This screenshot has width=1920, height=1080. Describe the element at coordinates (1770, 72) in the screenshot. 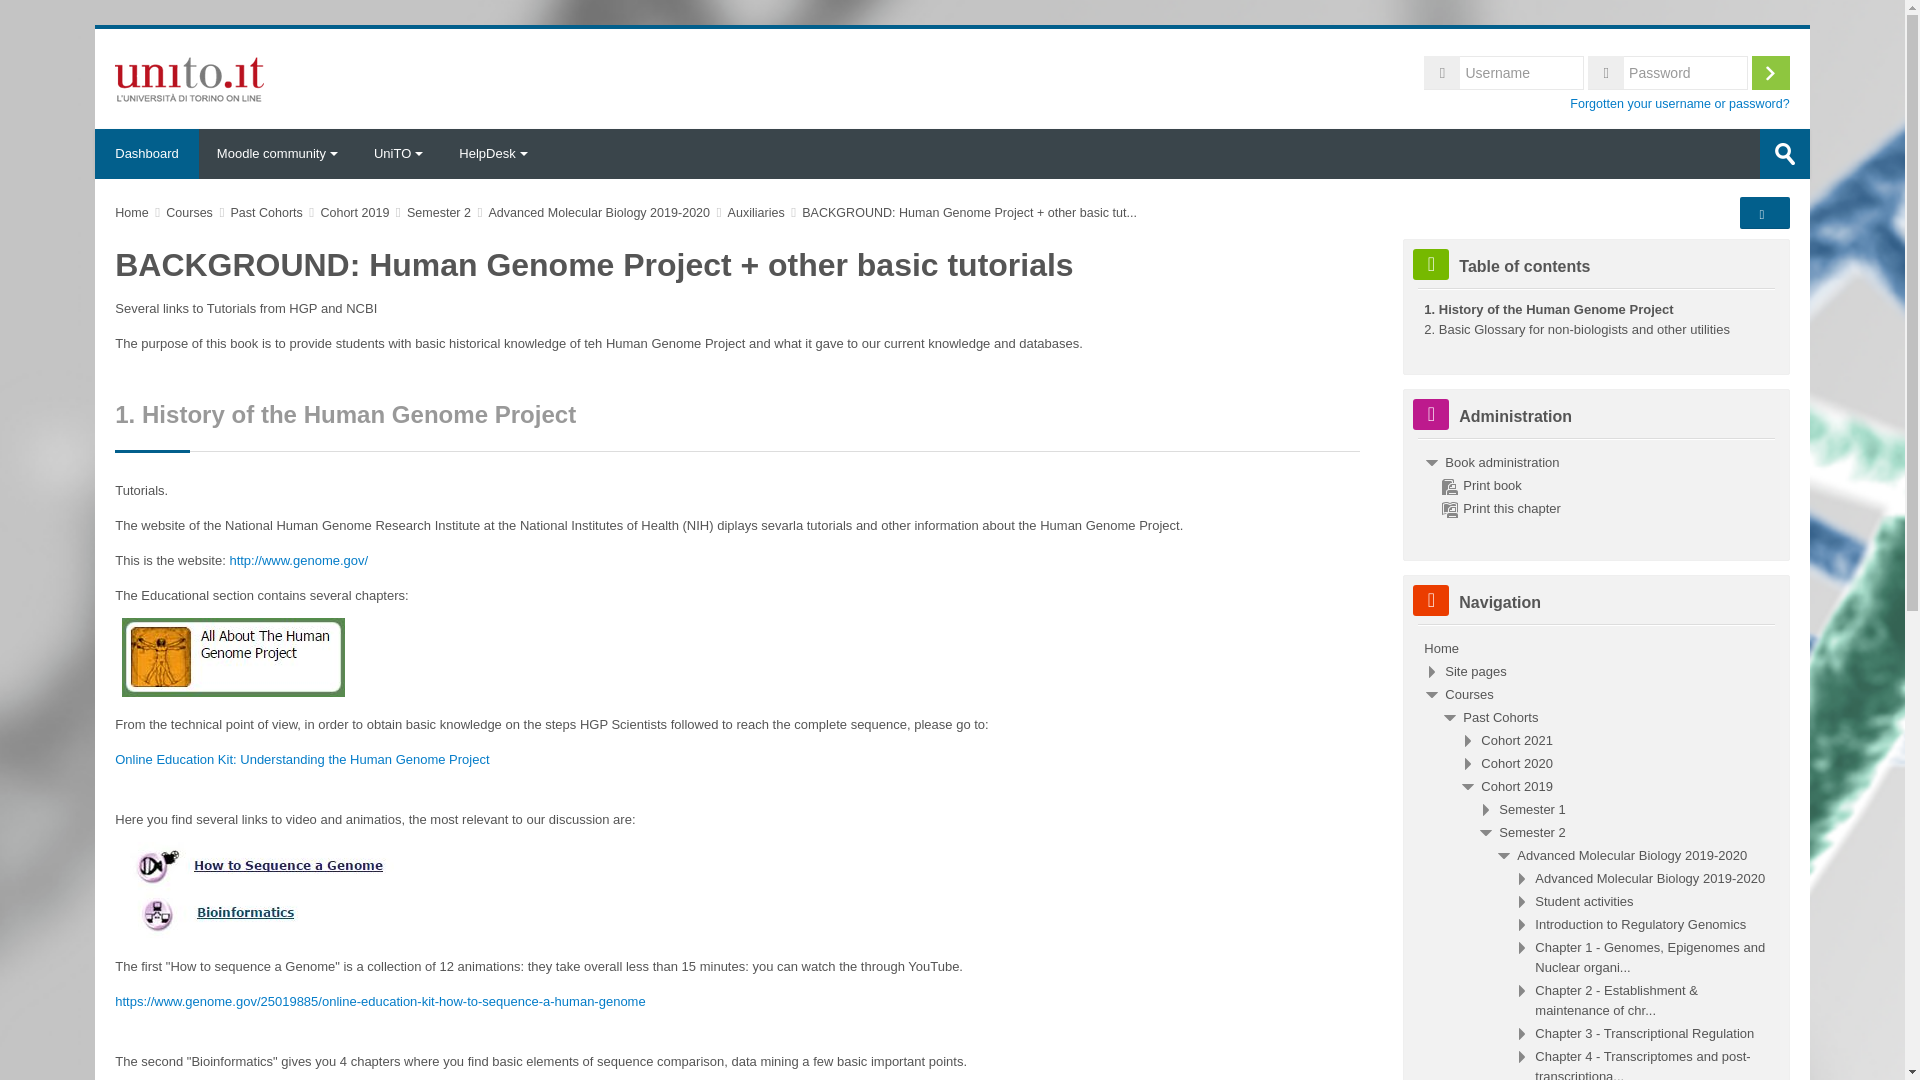

I see `Log in` at that location.